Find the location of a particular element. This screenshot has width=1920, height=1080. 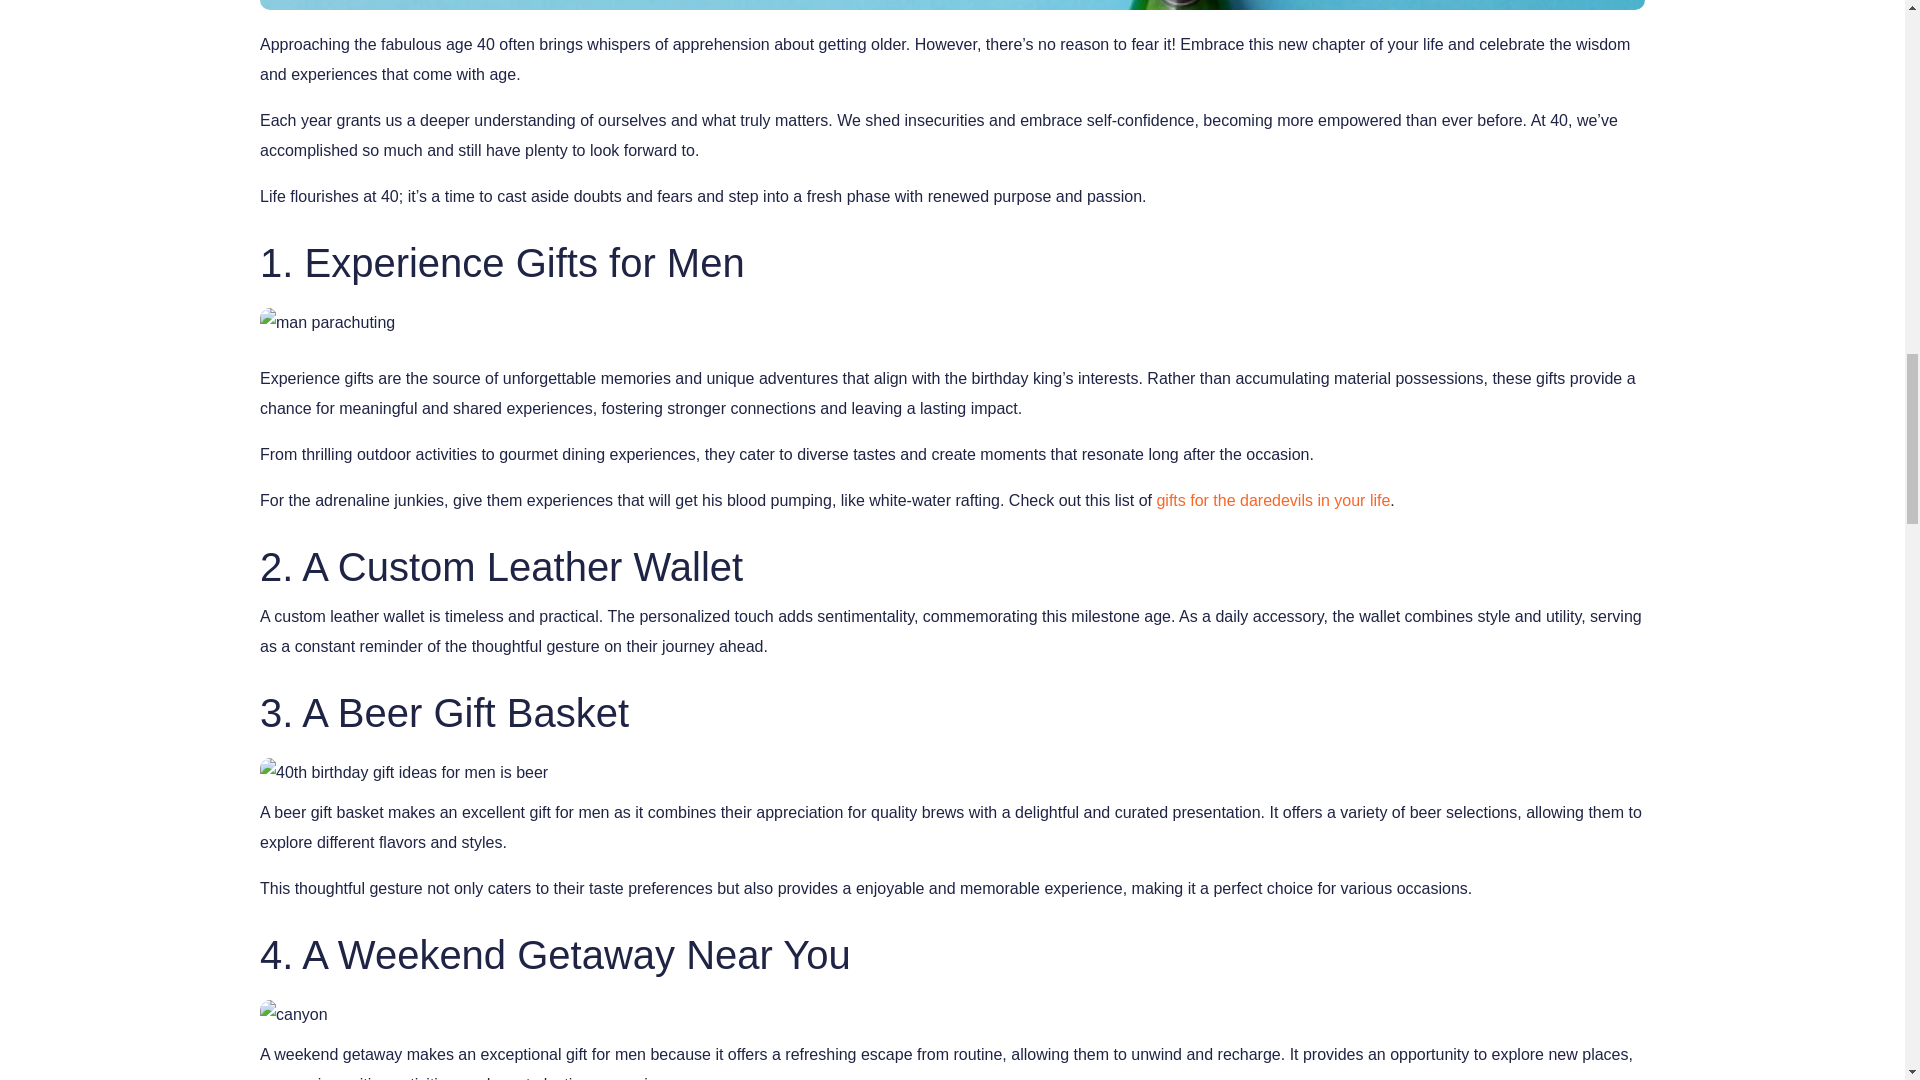

40Th Birthday Gift Ideas For Men To Rock His World 4 is located at coordinates (294, 1015).